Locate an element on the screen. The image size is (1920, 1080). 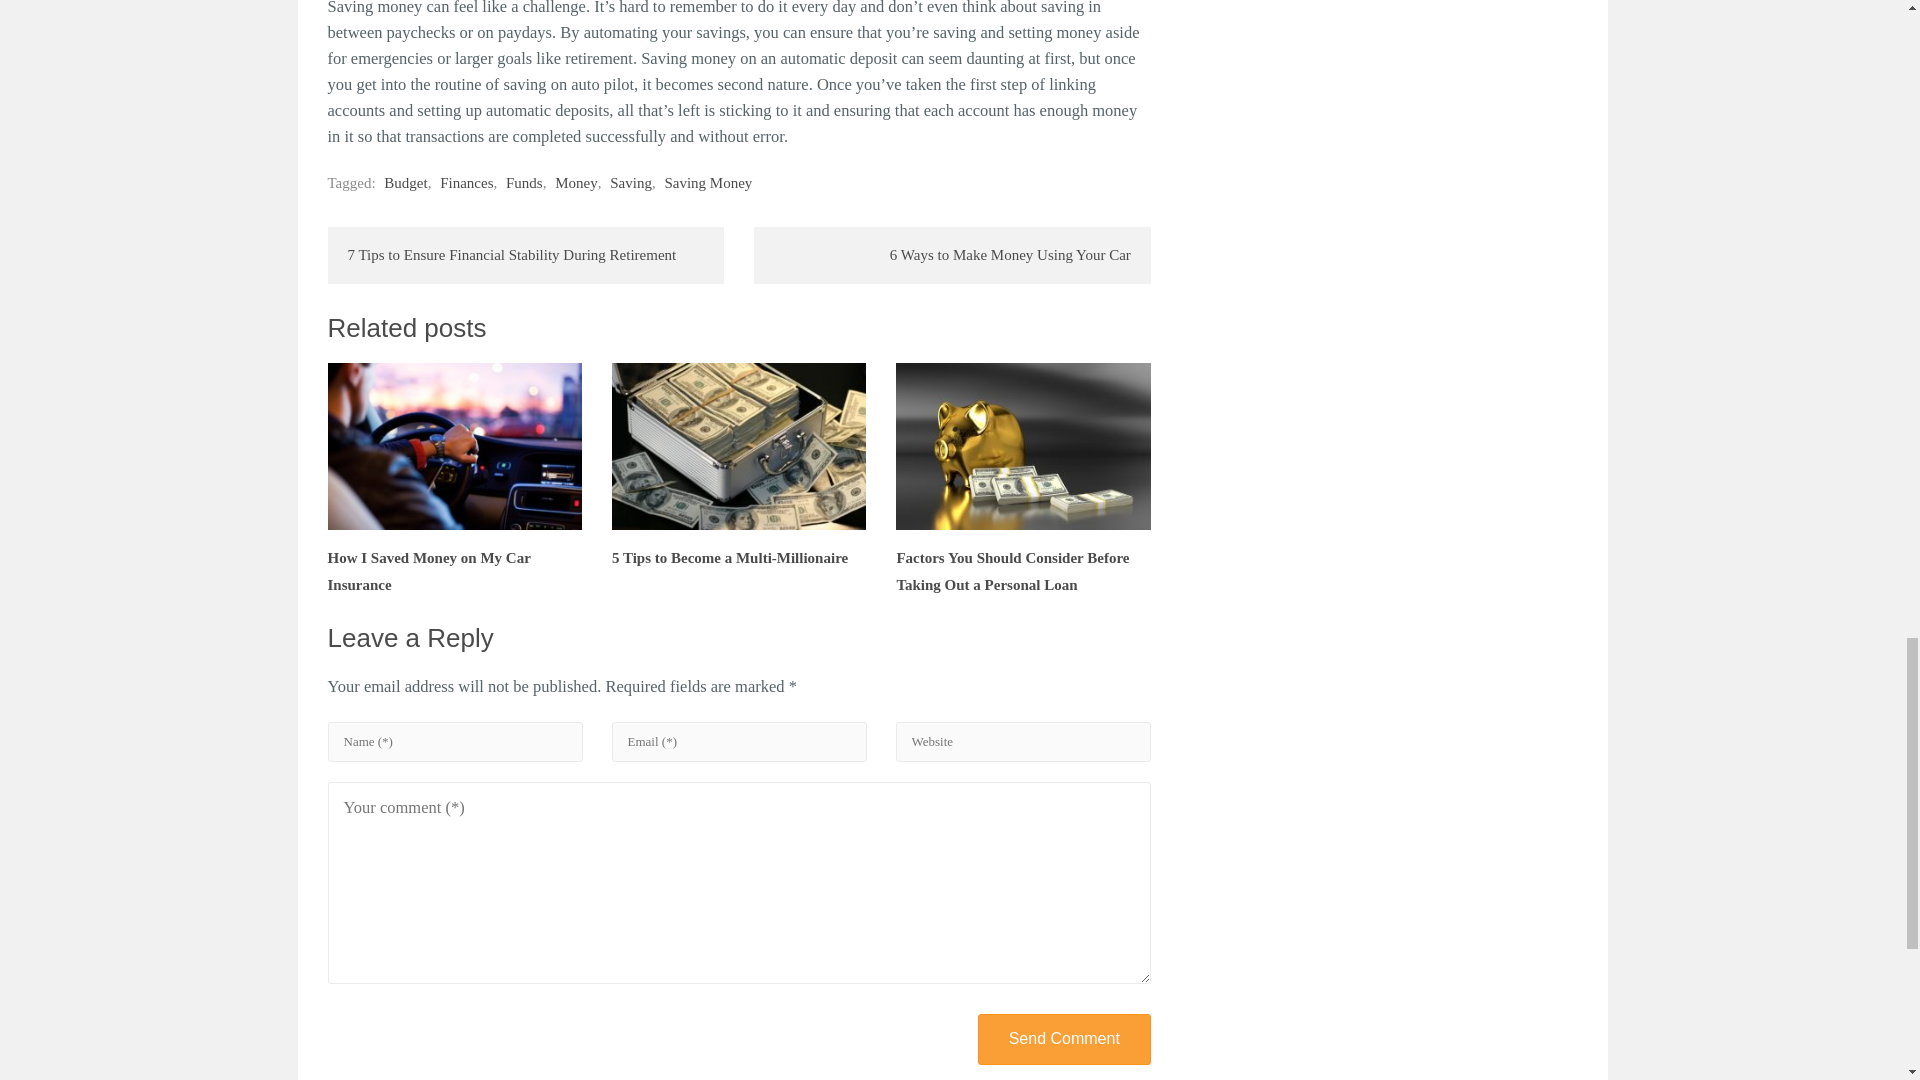
Send Comment is located at coordinates (1064, 1039).